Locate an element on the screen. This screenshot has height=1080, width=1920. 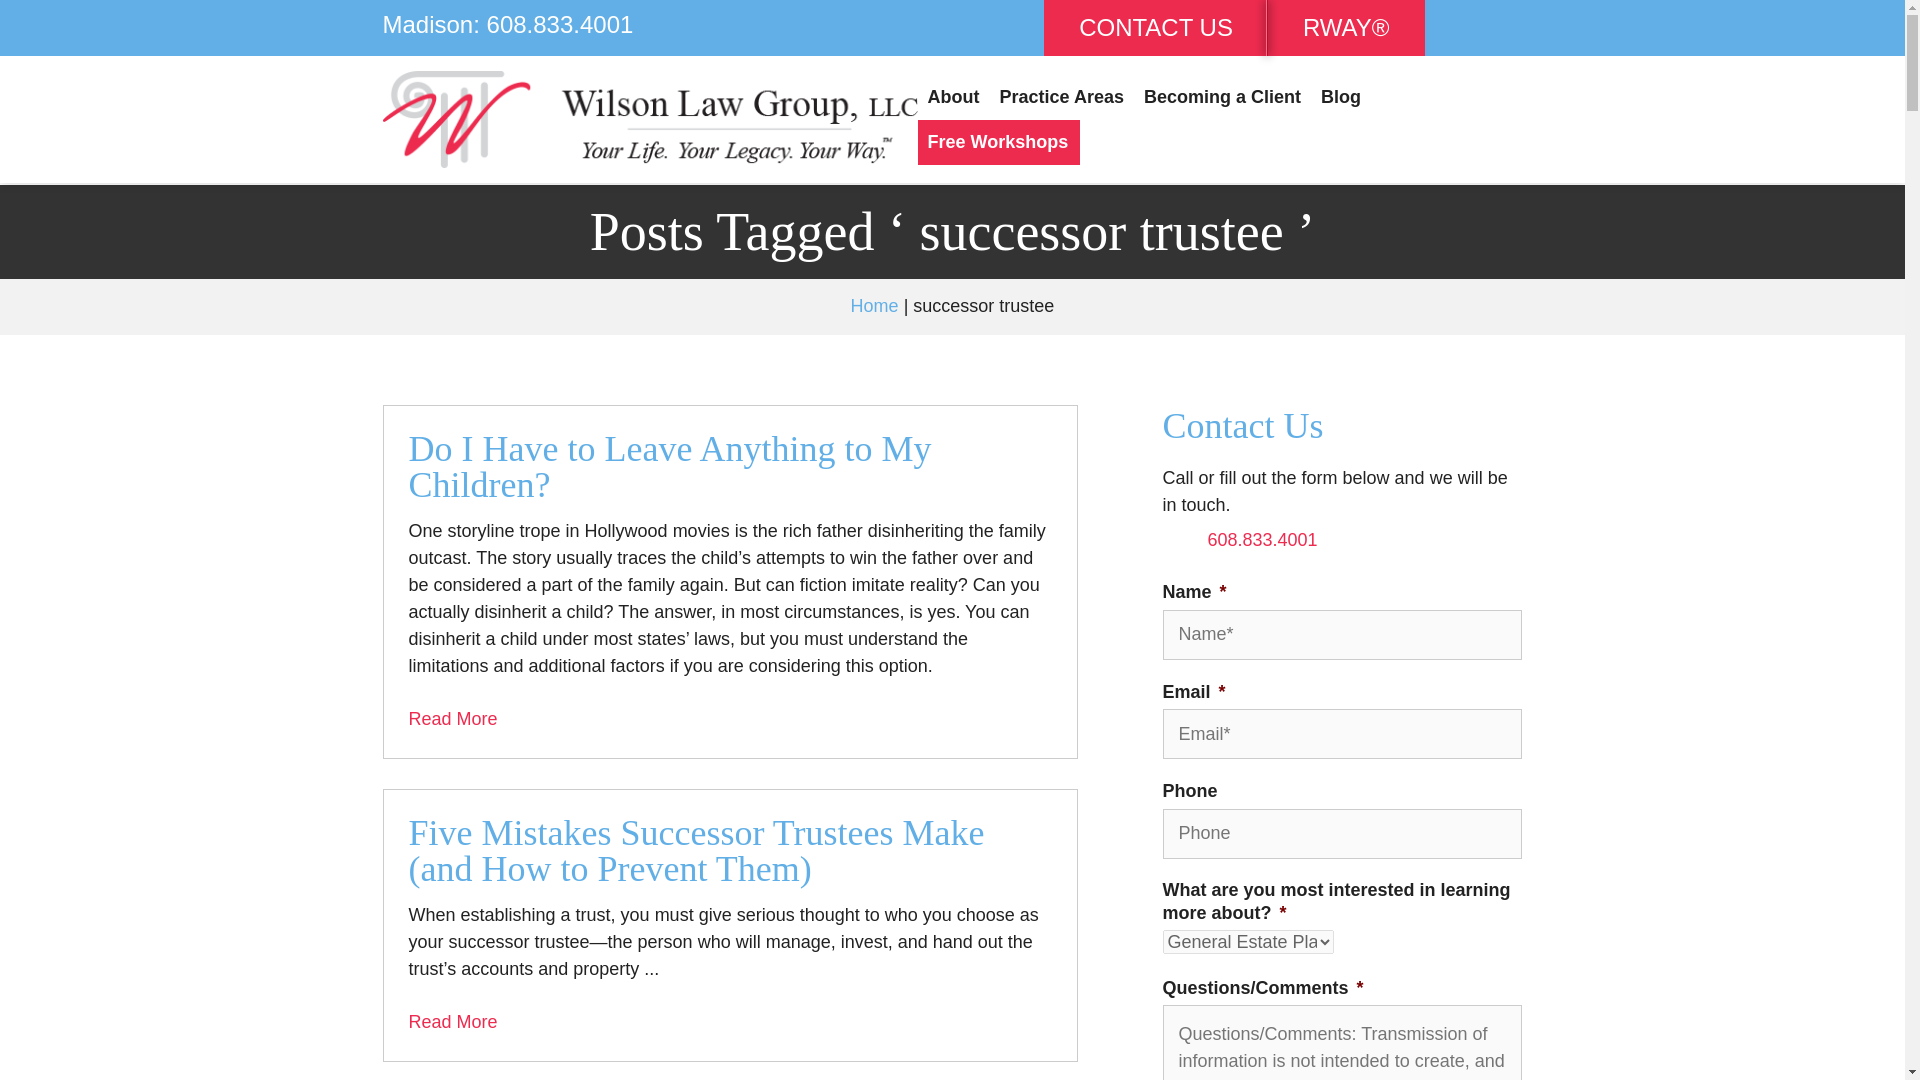
CONTACT US is located at coordinates (1156, 28).